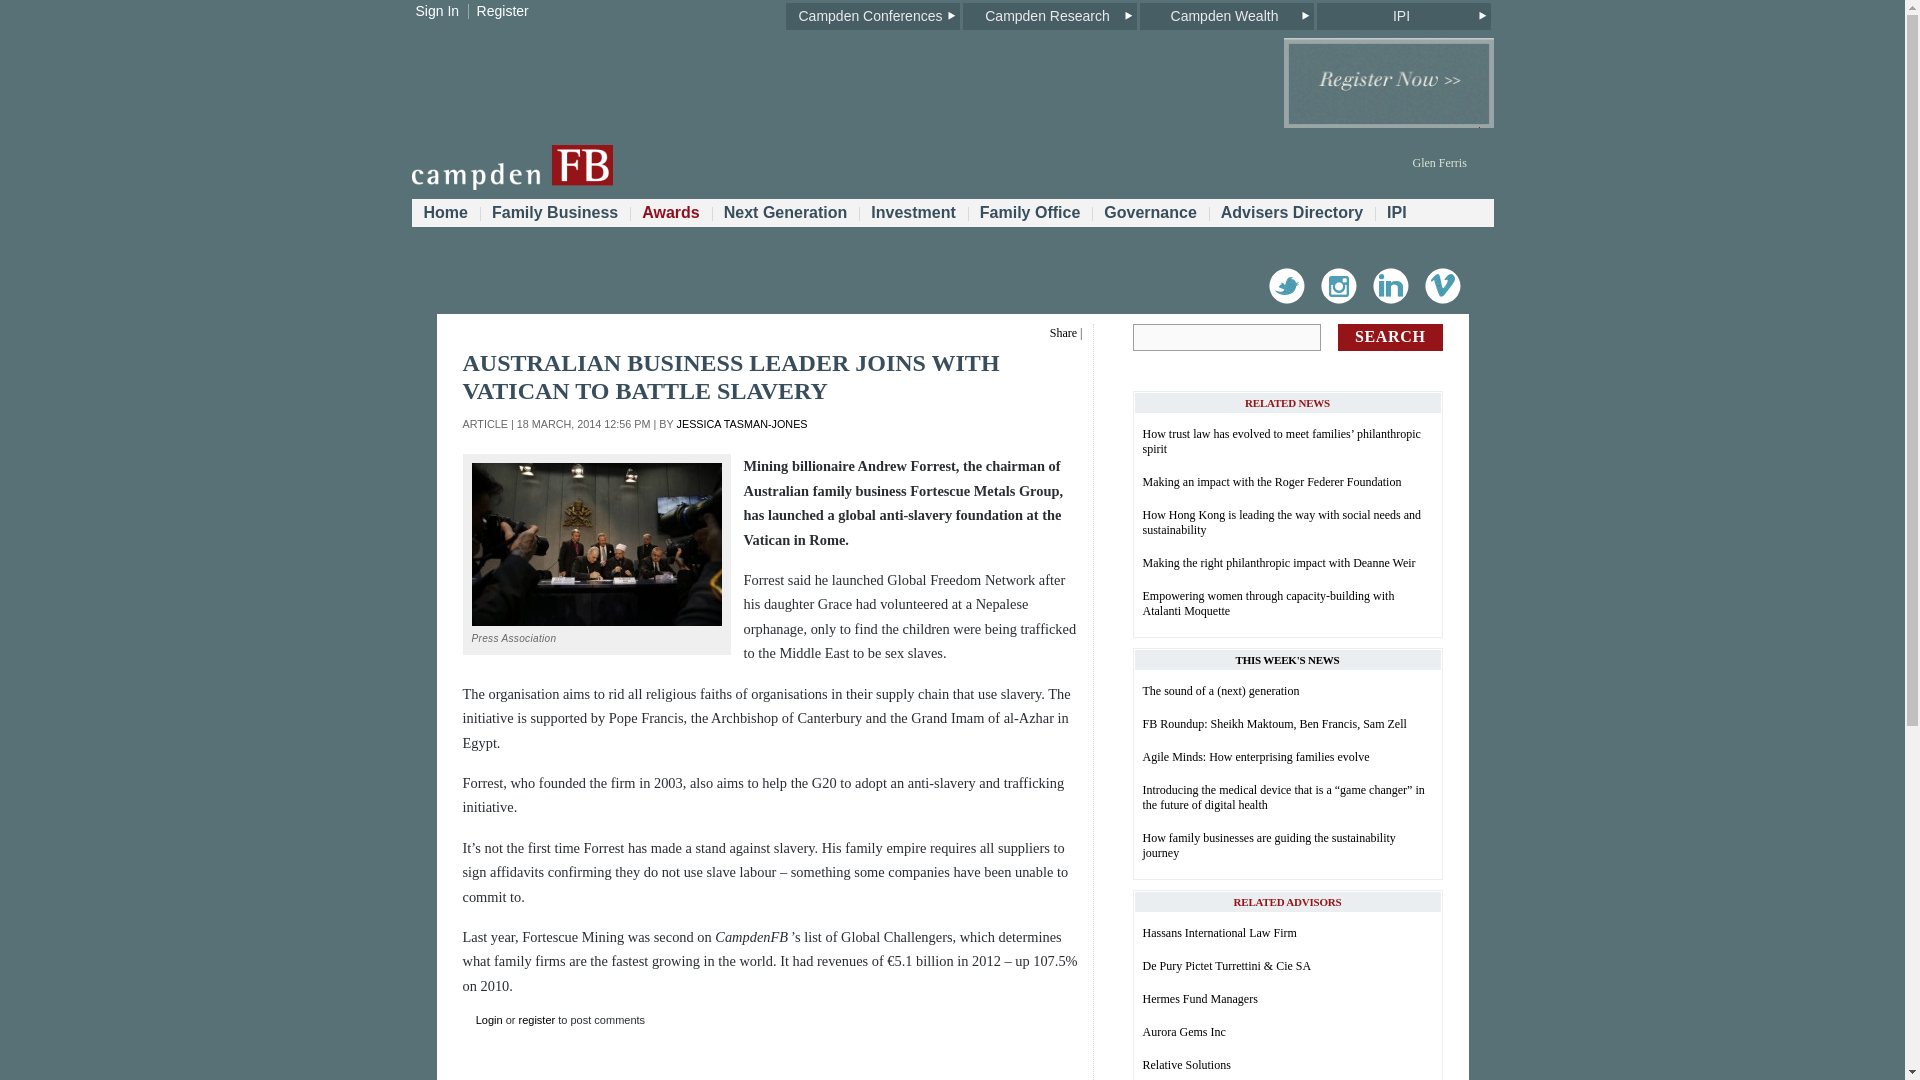  What do you see at coordinates (786, 212) in the screenshot?
I see `Next Generation` at bounding box center [786, 212].